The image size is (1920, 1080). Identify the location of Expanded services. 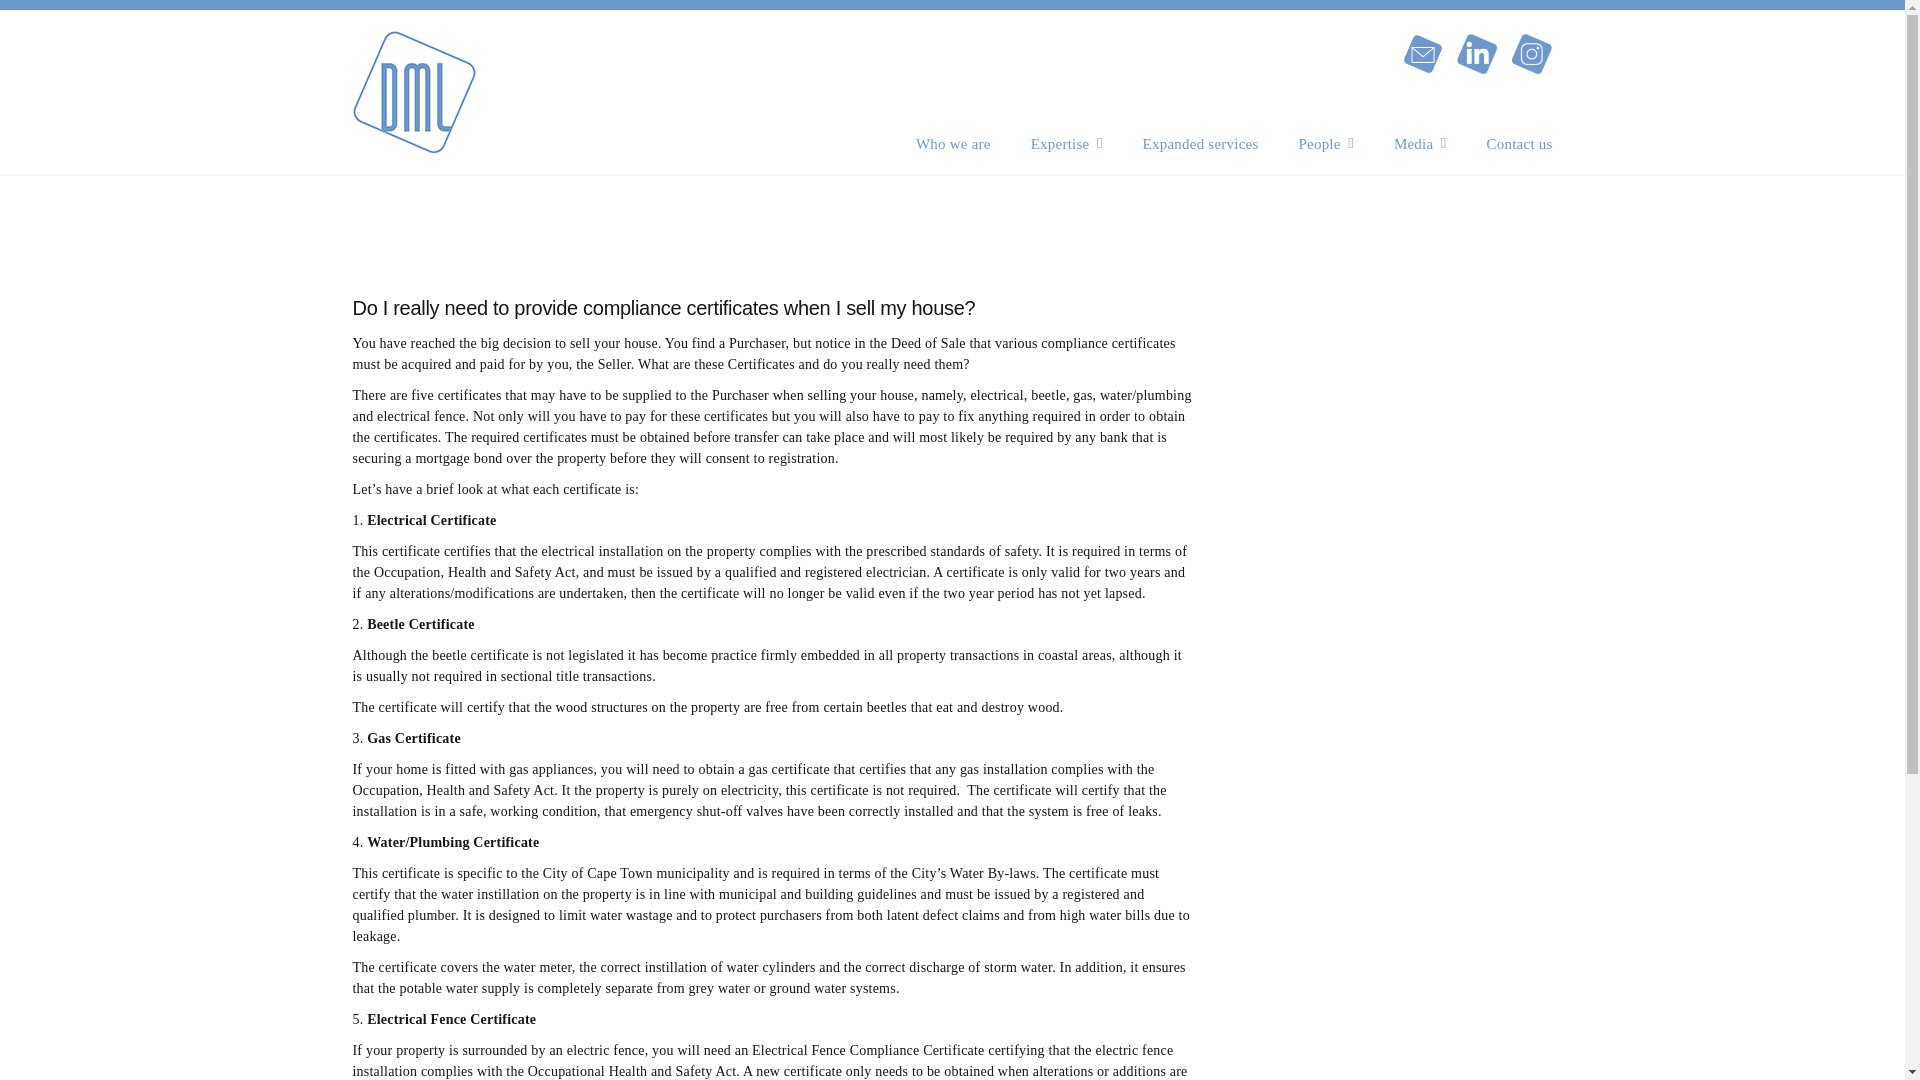
(1200, 143).